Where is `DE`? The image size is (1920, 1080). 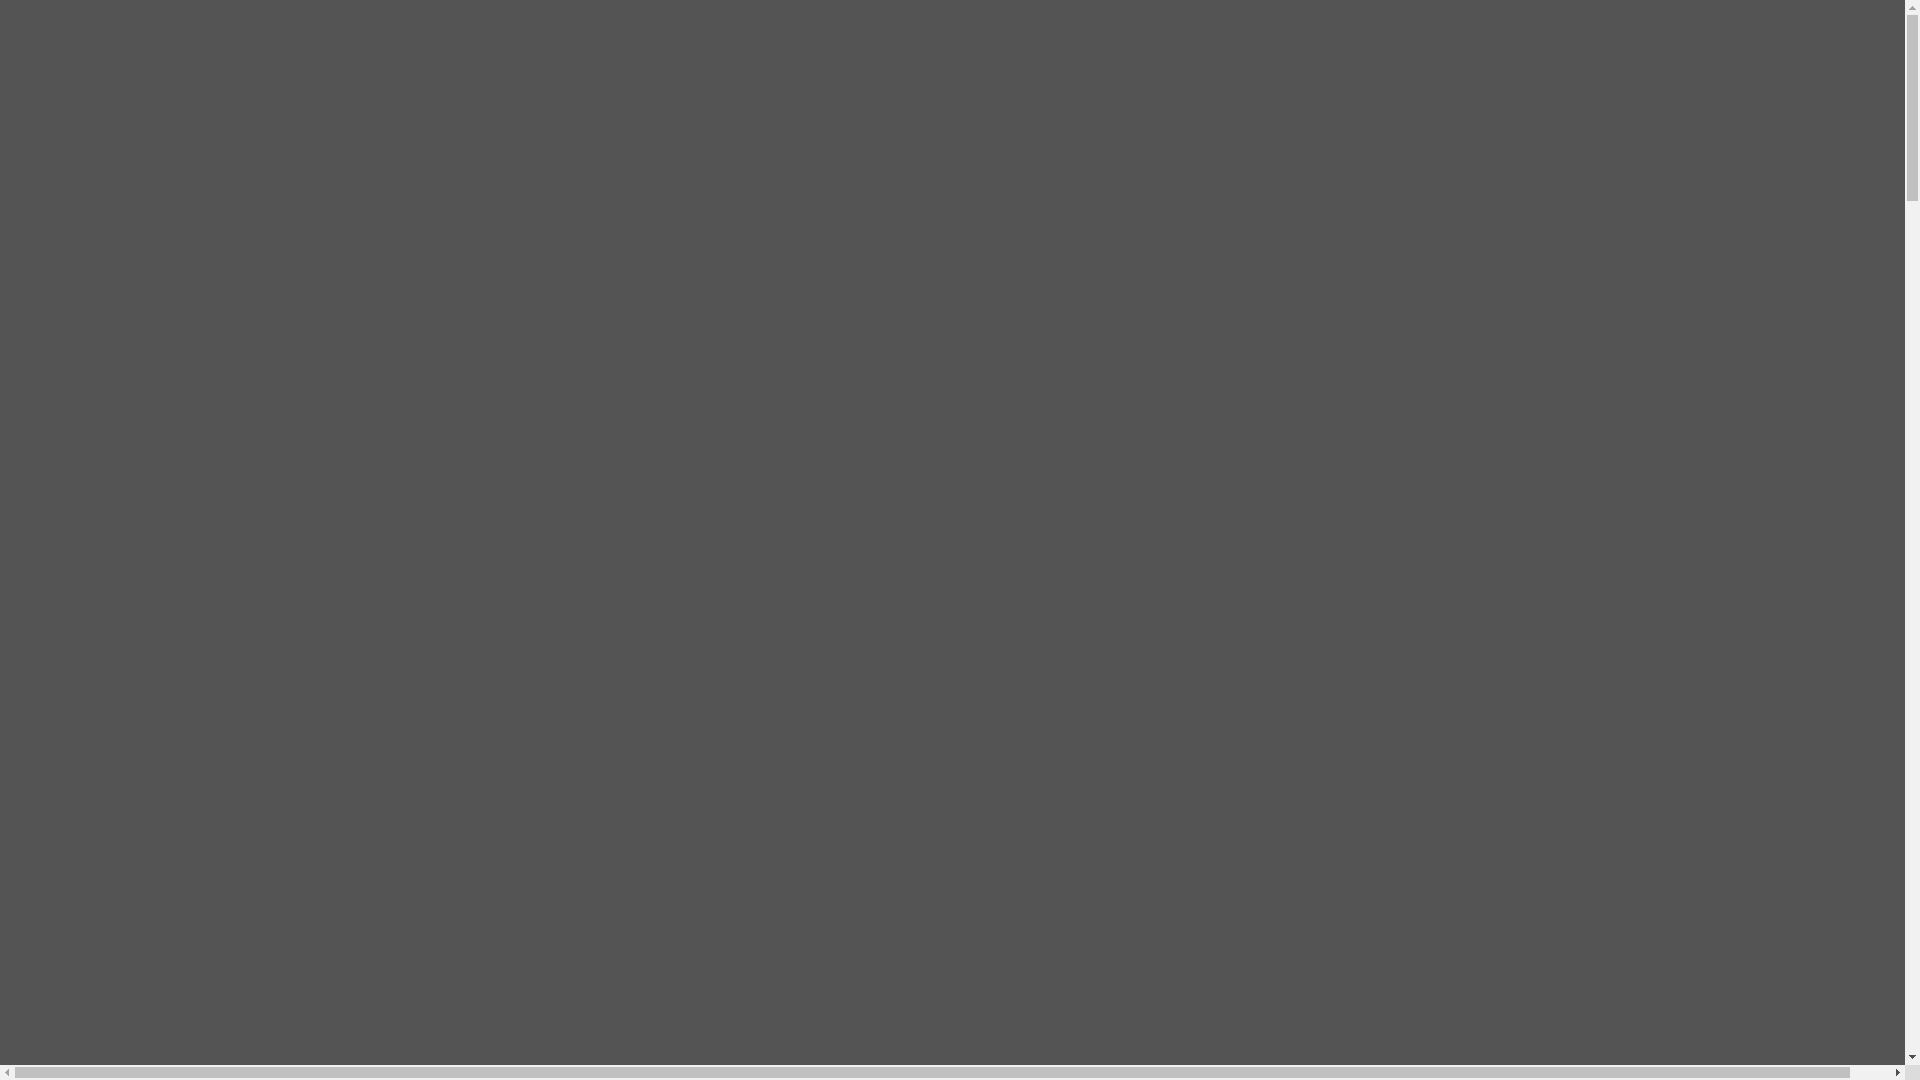 DE is located at coordinates (58, 550).